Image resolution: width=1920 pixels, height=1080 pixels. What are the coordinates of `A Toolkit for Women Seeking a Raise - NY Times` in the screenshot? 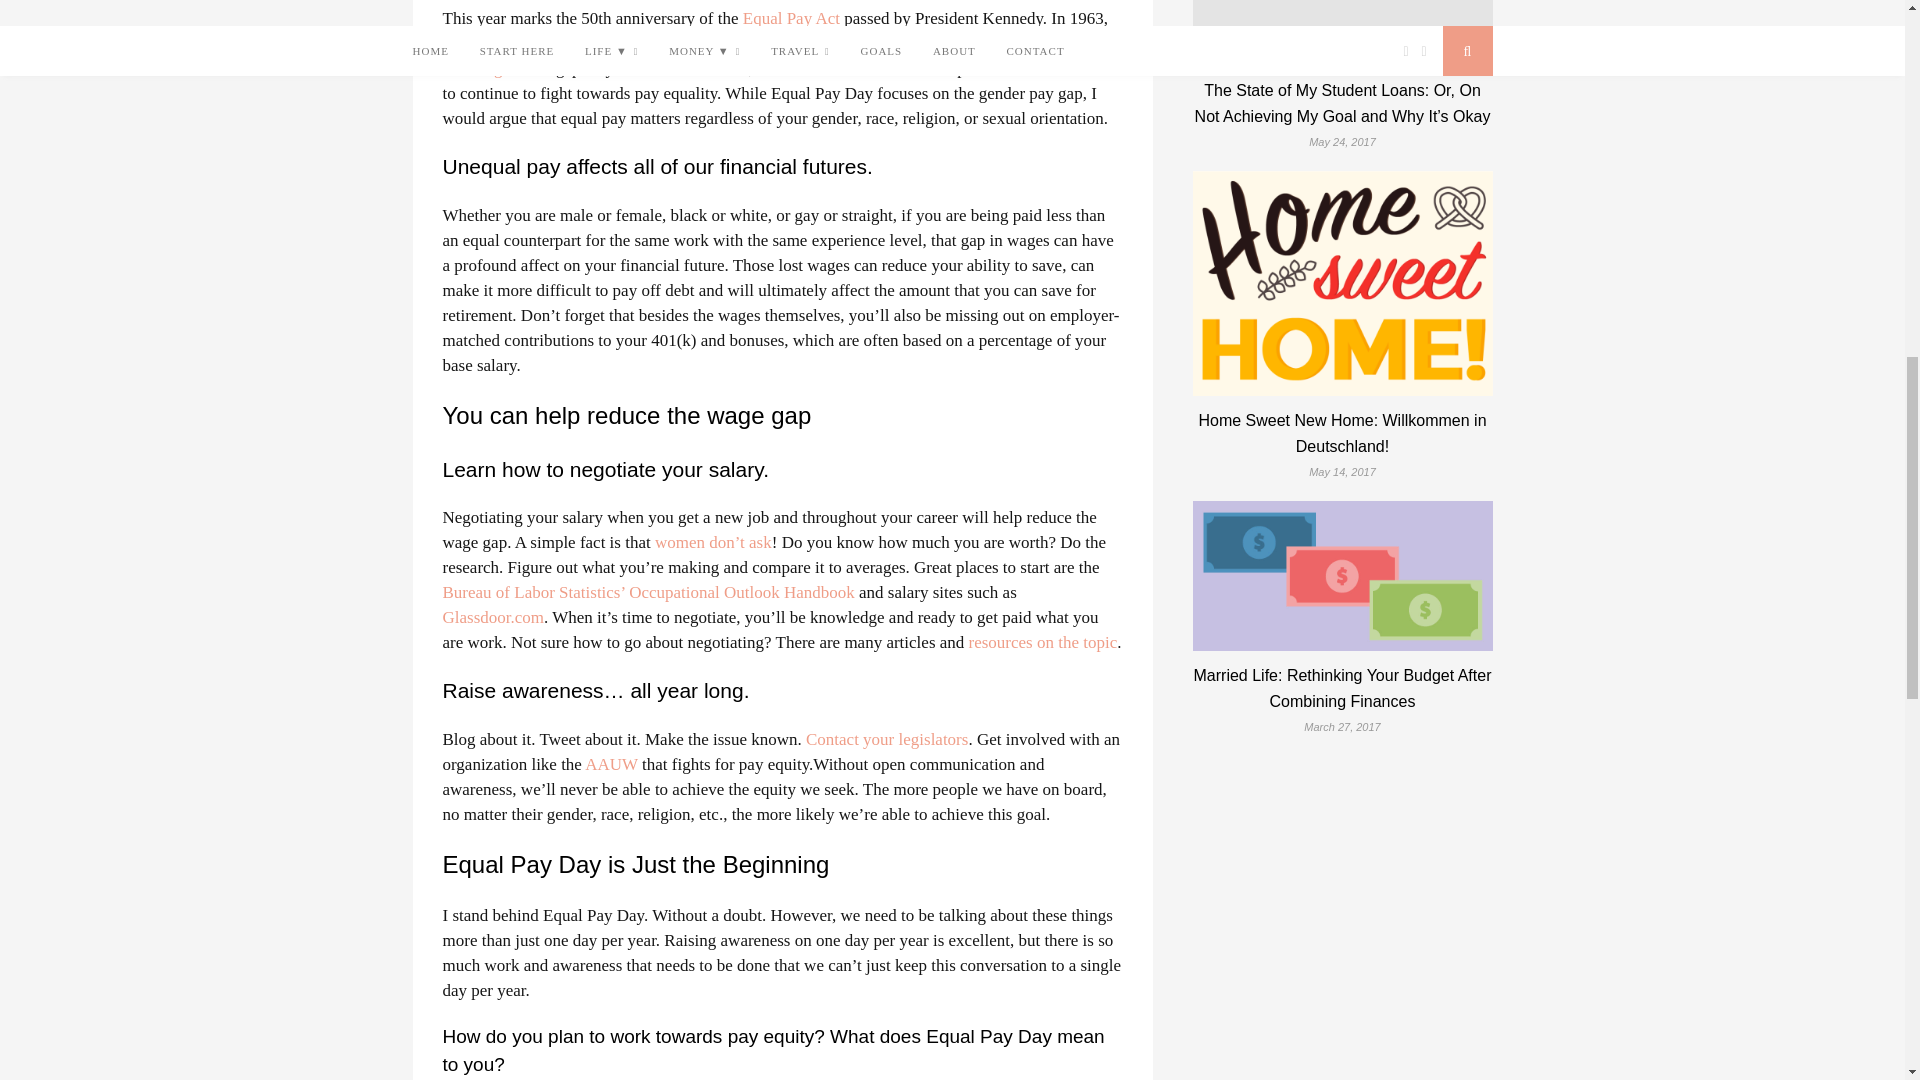 It's located at (1045, 642).